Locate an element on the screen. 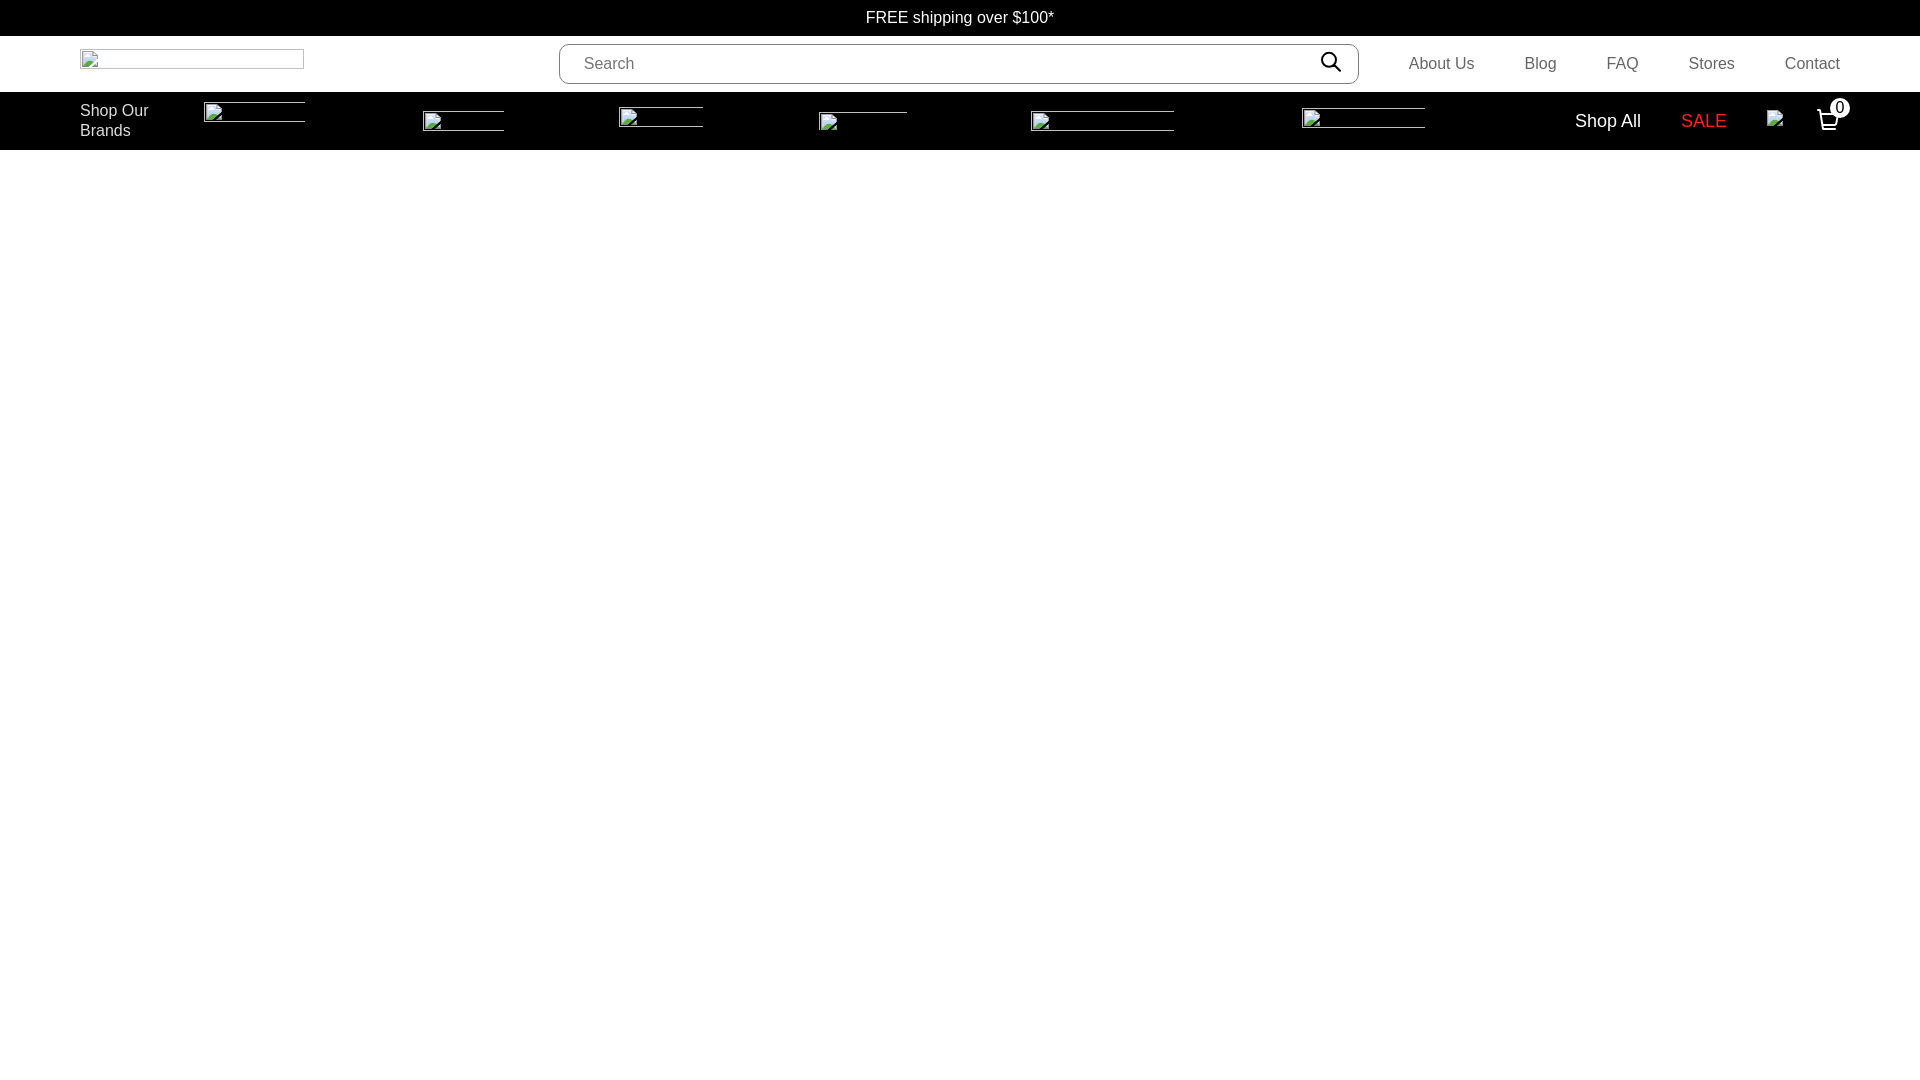  About Us is located at coordinates (1442, 63).